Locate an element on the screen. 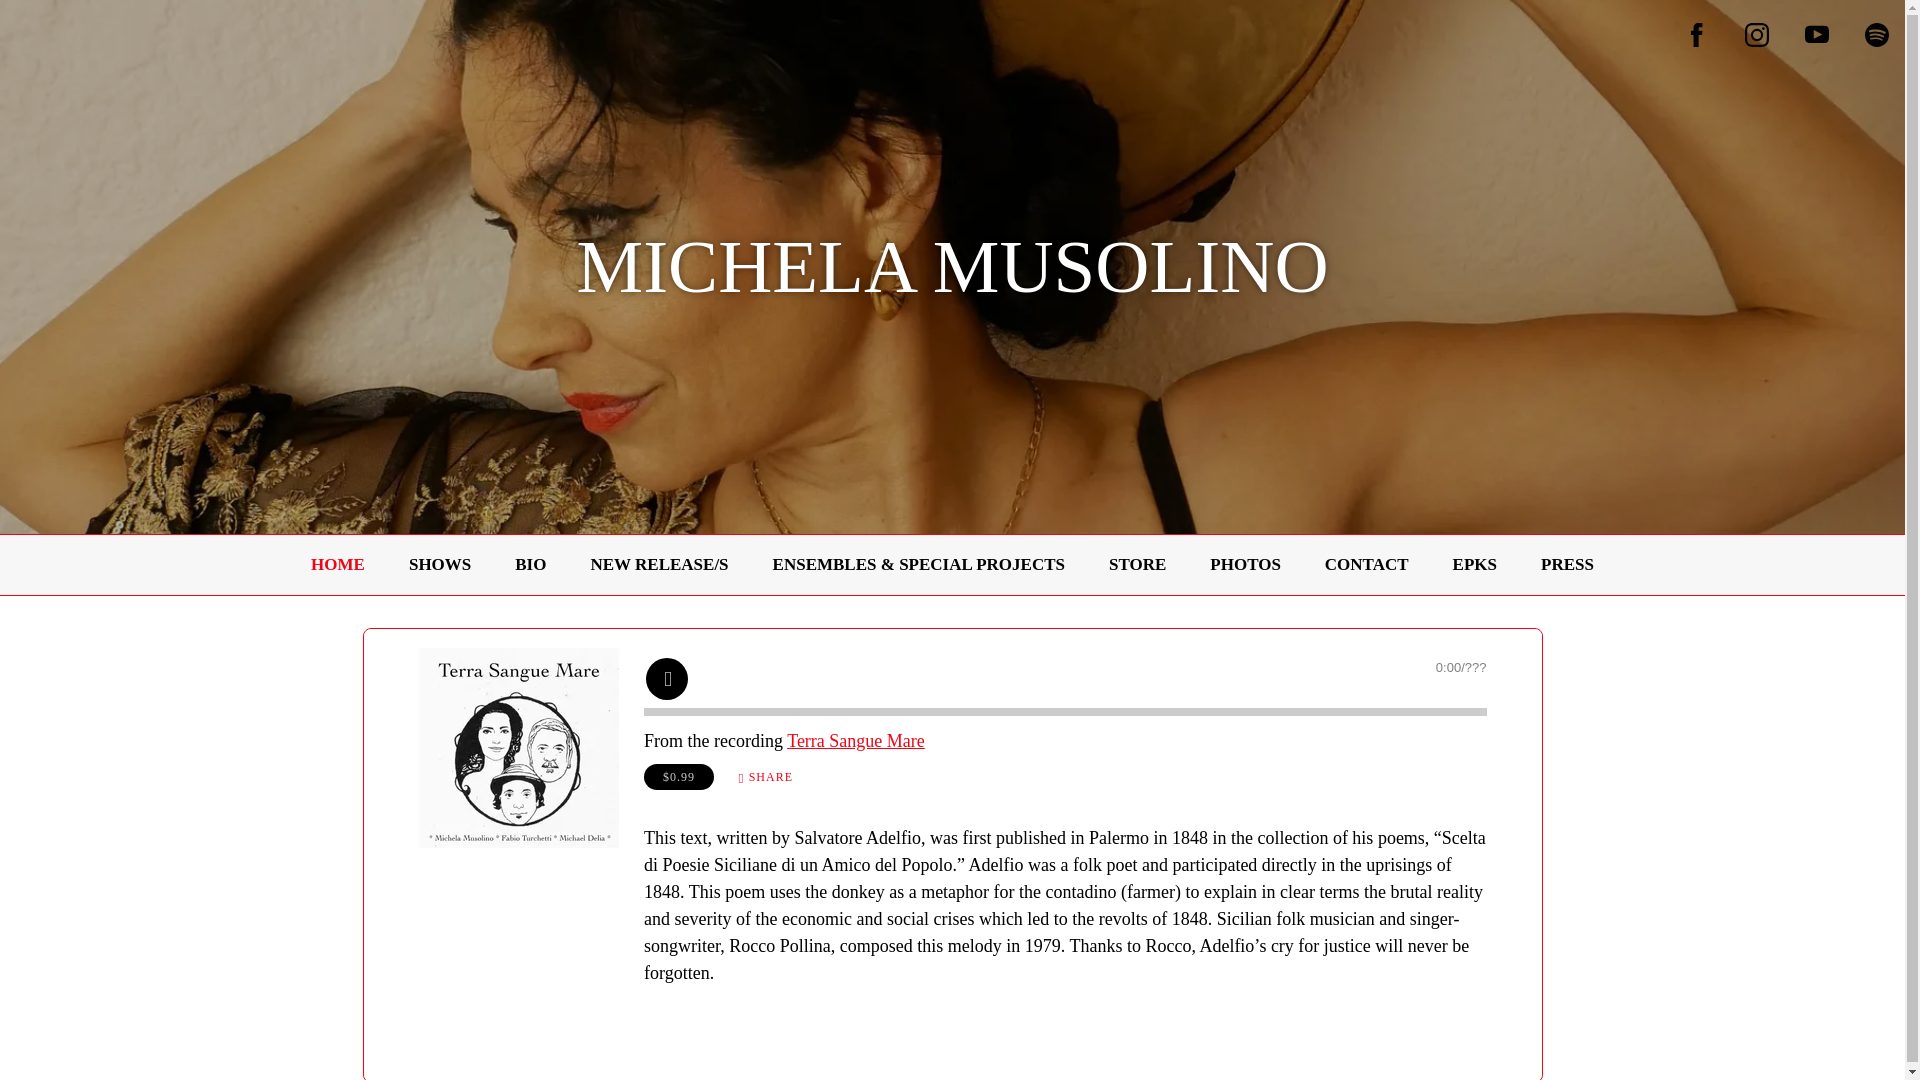 This screenshot has height=1080, width=1920. Share U Sceccu is located at coordinates (764, 776).